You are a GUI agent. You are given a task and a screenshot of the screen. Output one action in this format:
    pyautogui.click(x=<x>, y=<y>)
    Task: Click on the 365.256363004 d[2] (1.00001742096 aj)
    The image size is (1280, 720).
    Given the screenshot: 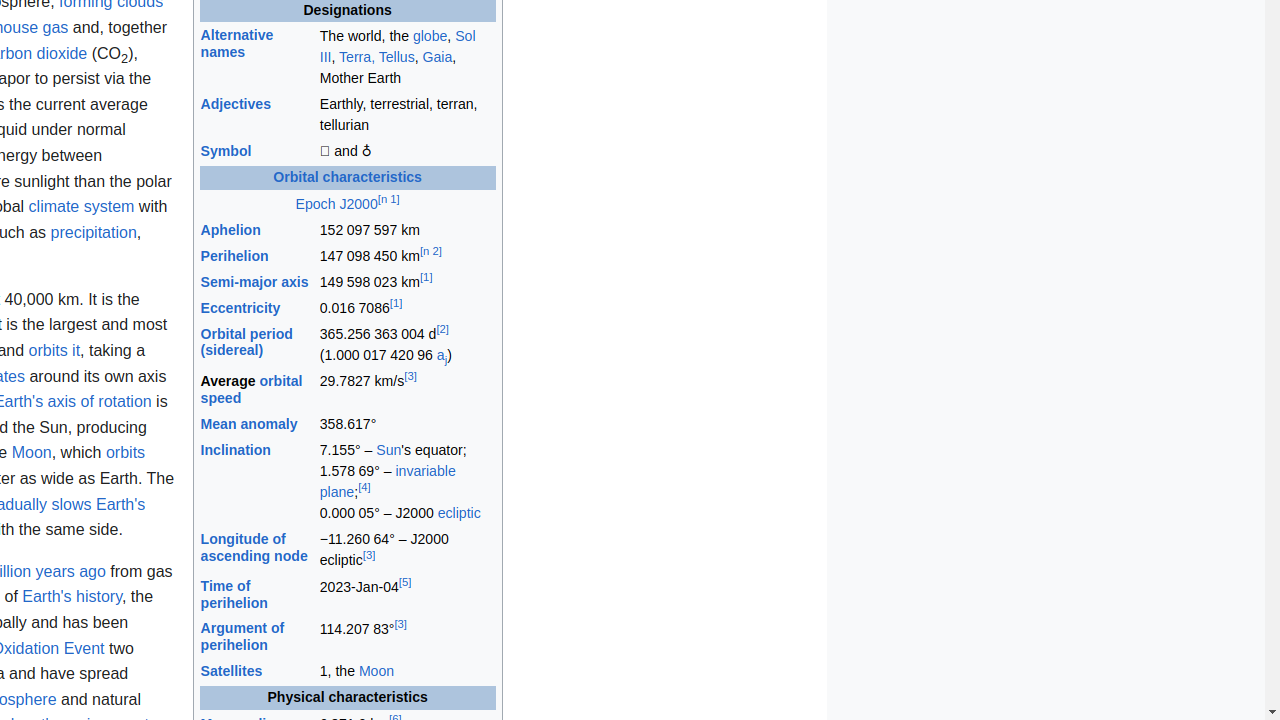 What is the action you would take?
    pyautogui.click(x=407, y=346)
    